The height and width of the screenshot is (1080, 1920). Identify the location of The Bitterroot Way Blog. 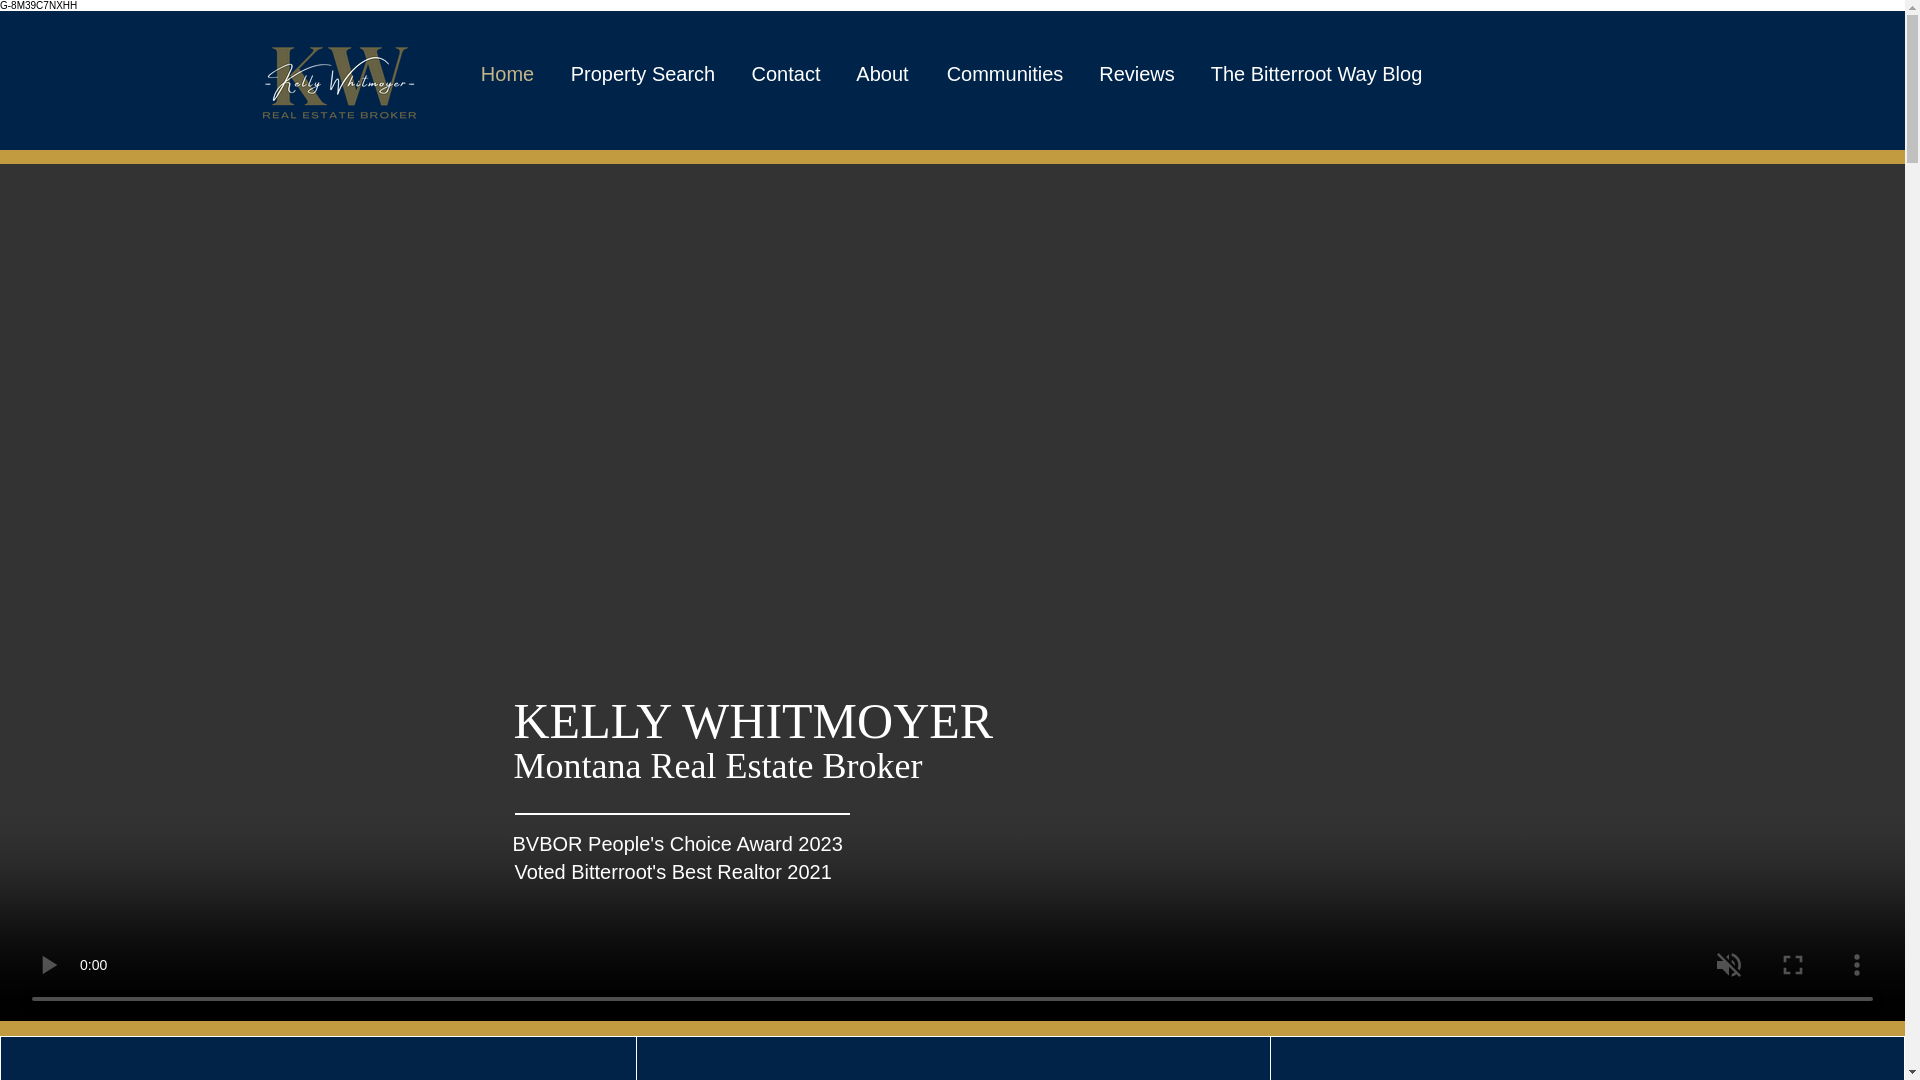
(1316, 74).